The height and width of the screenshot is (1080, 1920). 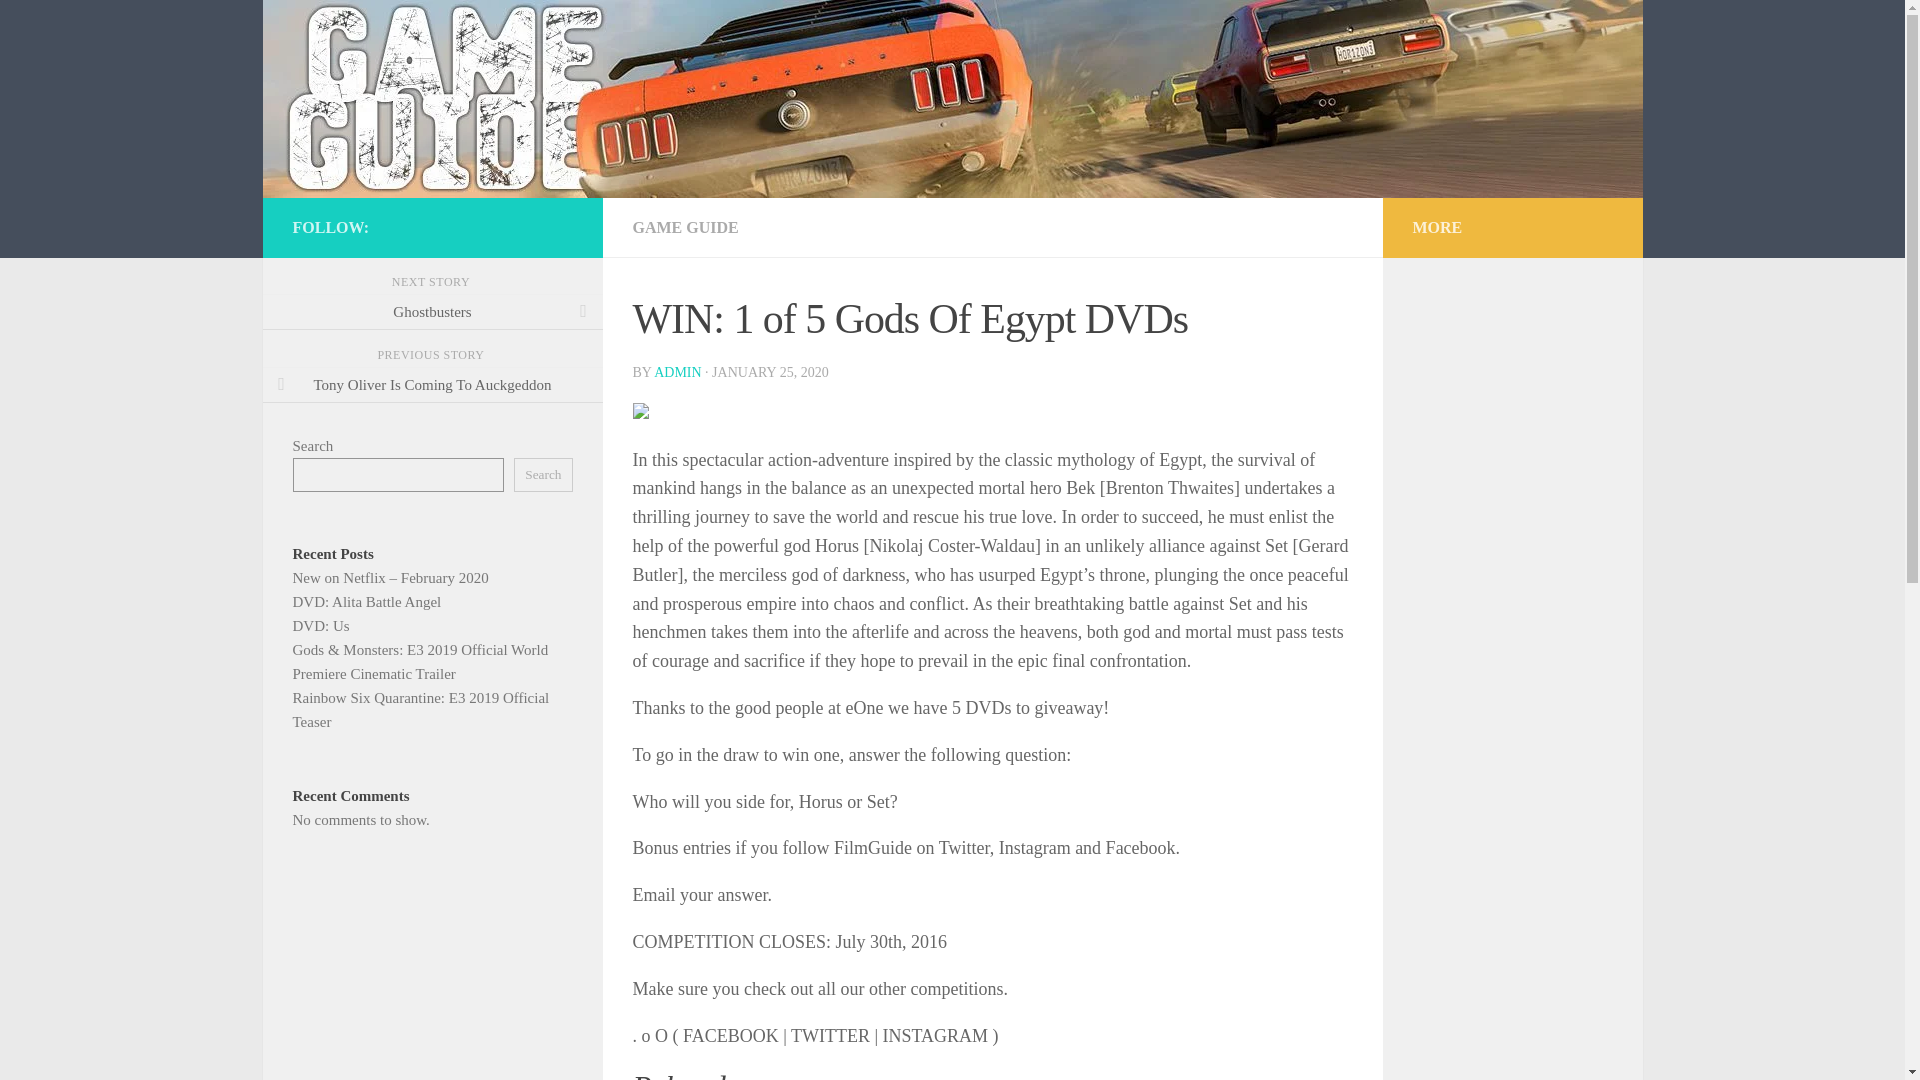 What do you see at coordinates (543, 474) in the screenshot?
I see `Search` at bounding box center [543, 474].